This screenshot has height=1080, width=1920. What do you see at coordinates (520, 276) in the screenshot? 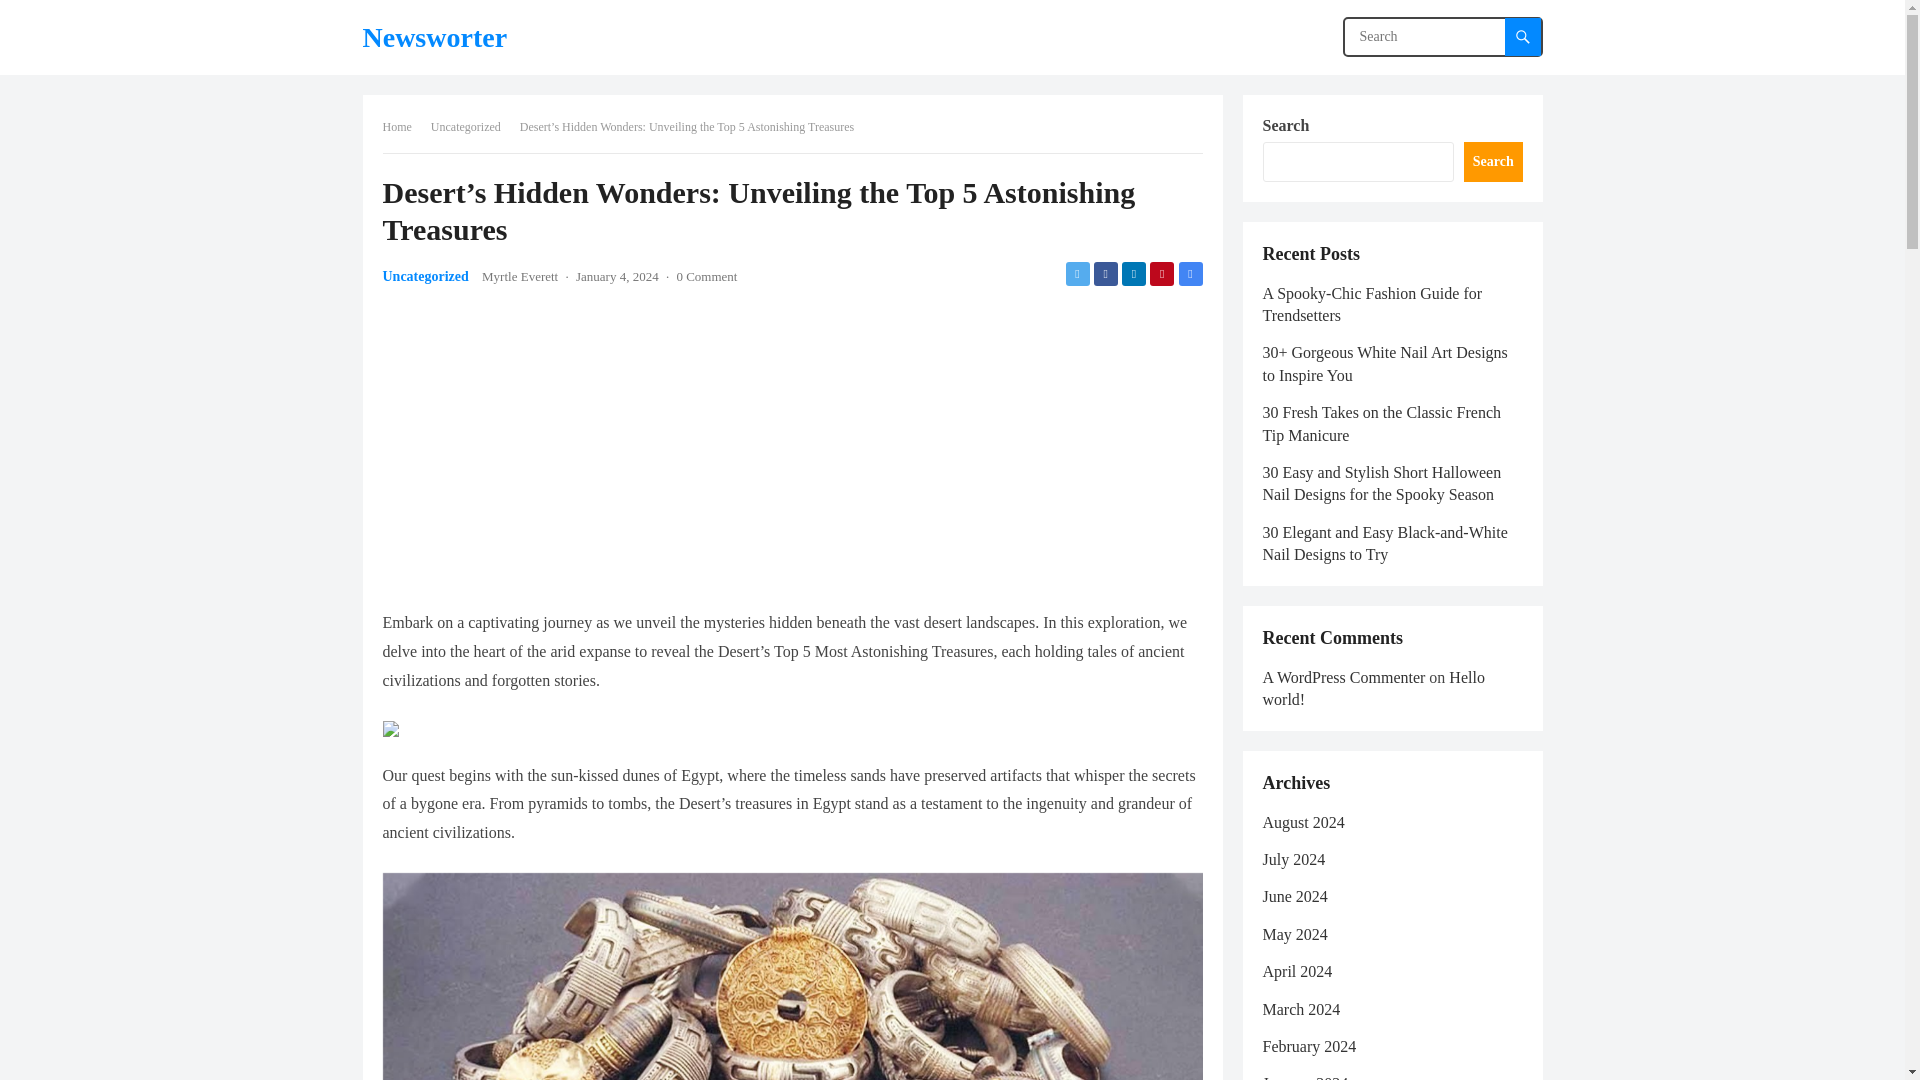
I see `Myrtle Everett` at bounding box center [520, 276].